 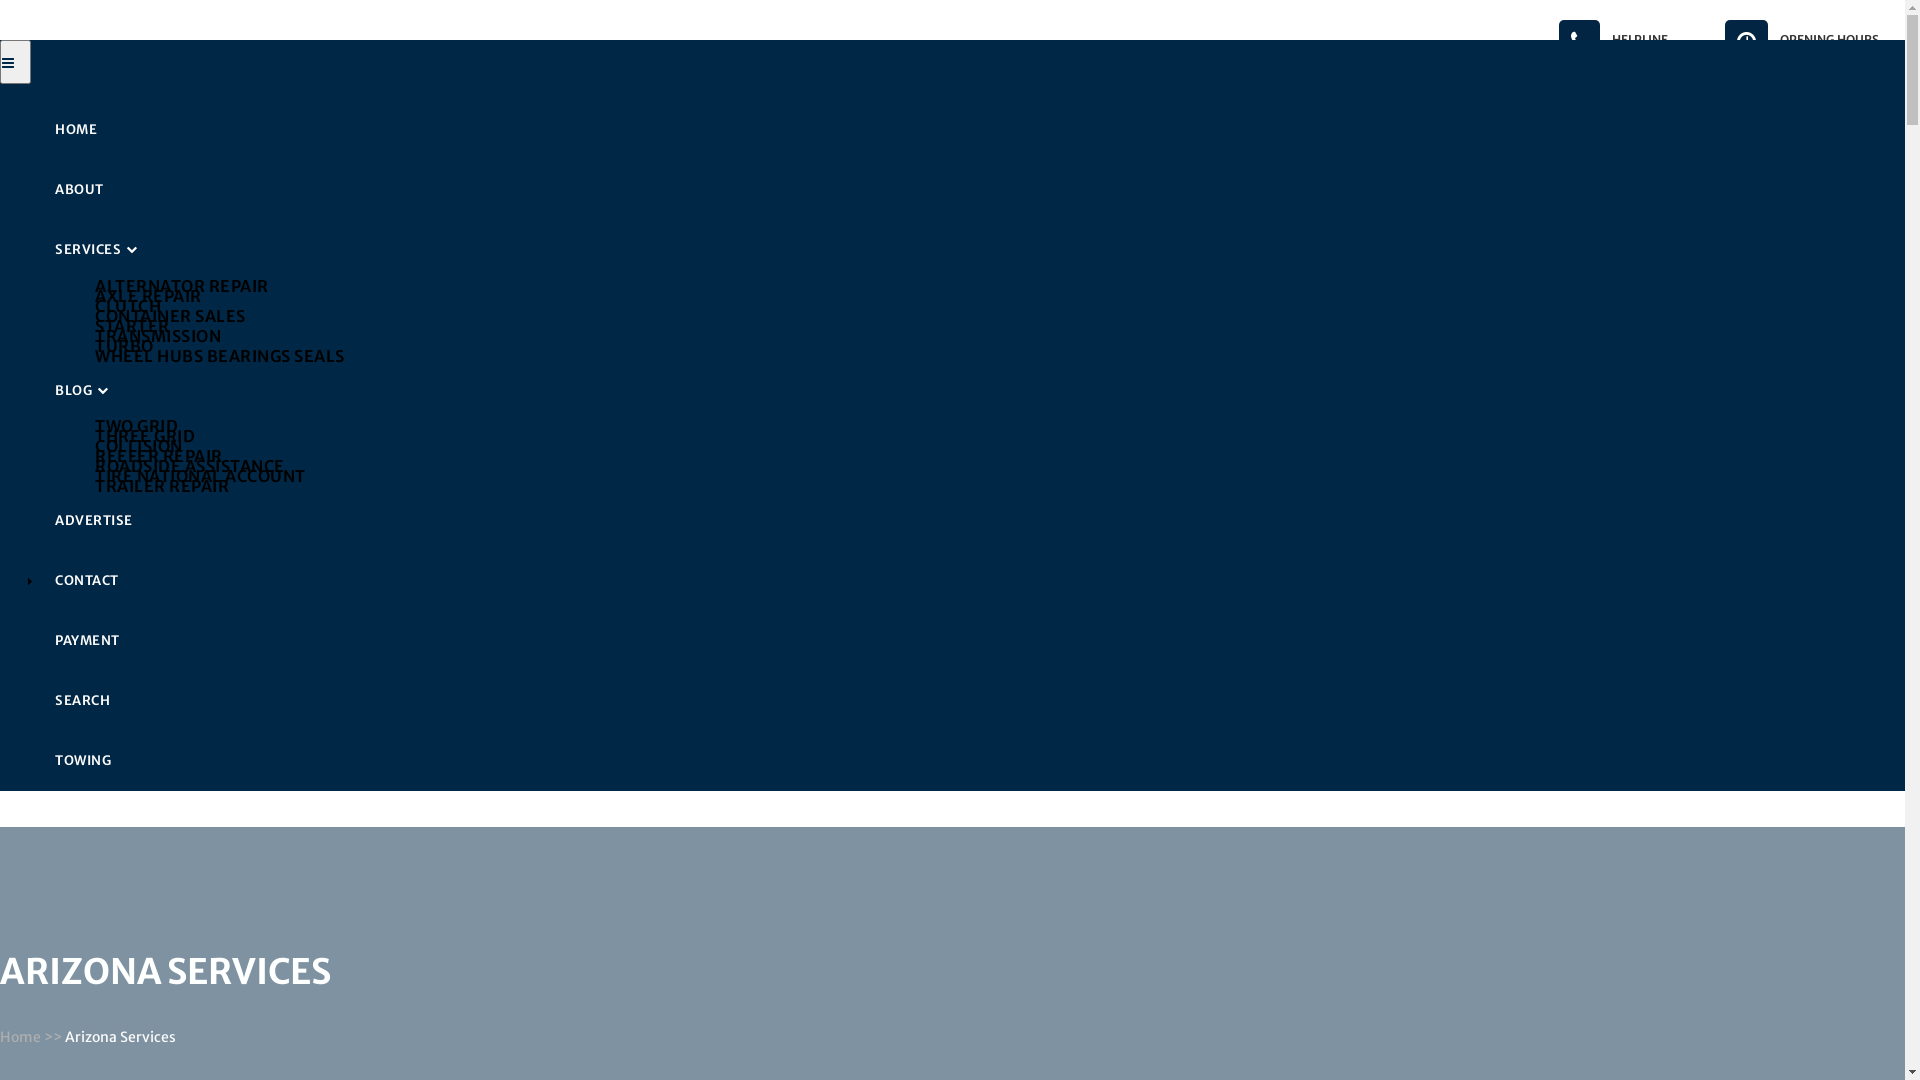 I want to click on ALTERNATOR REPAIR, so click(x=992, y=285).